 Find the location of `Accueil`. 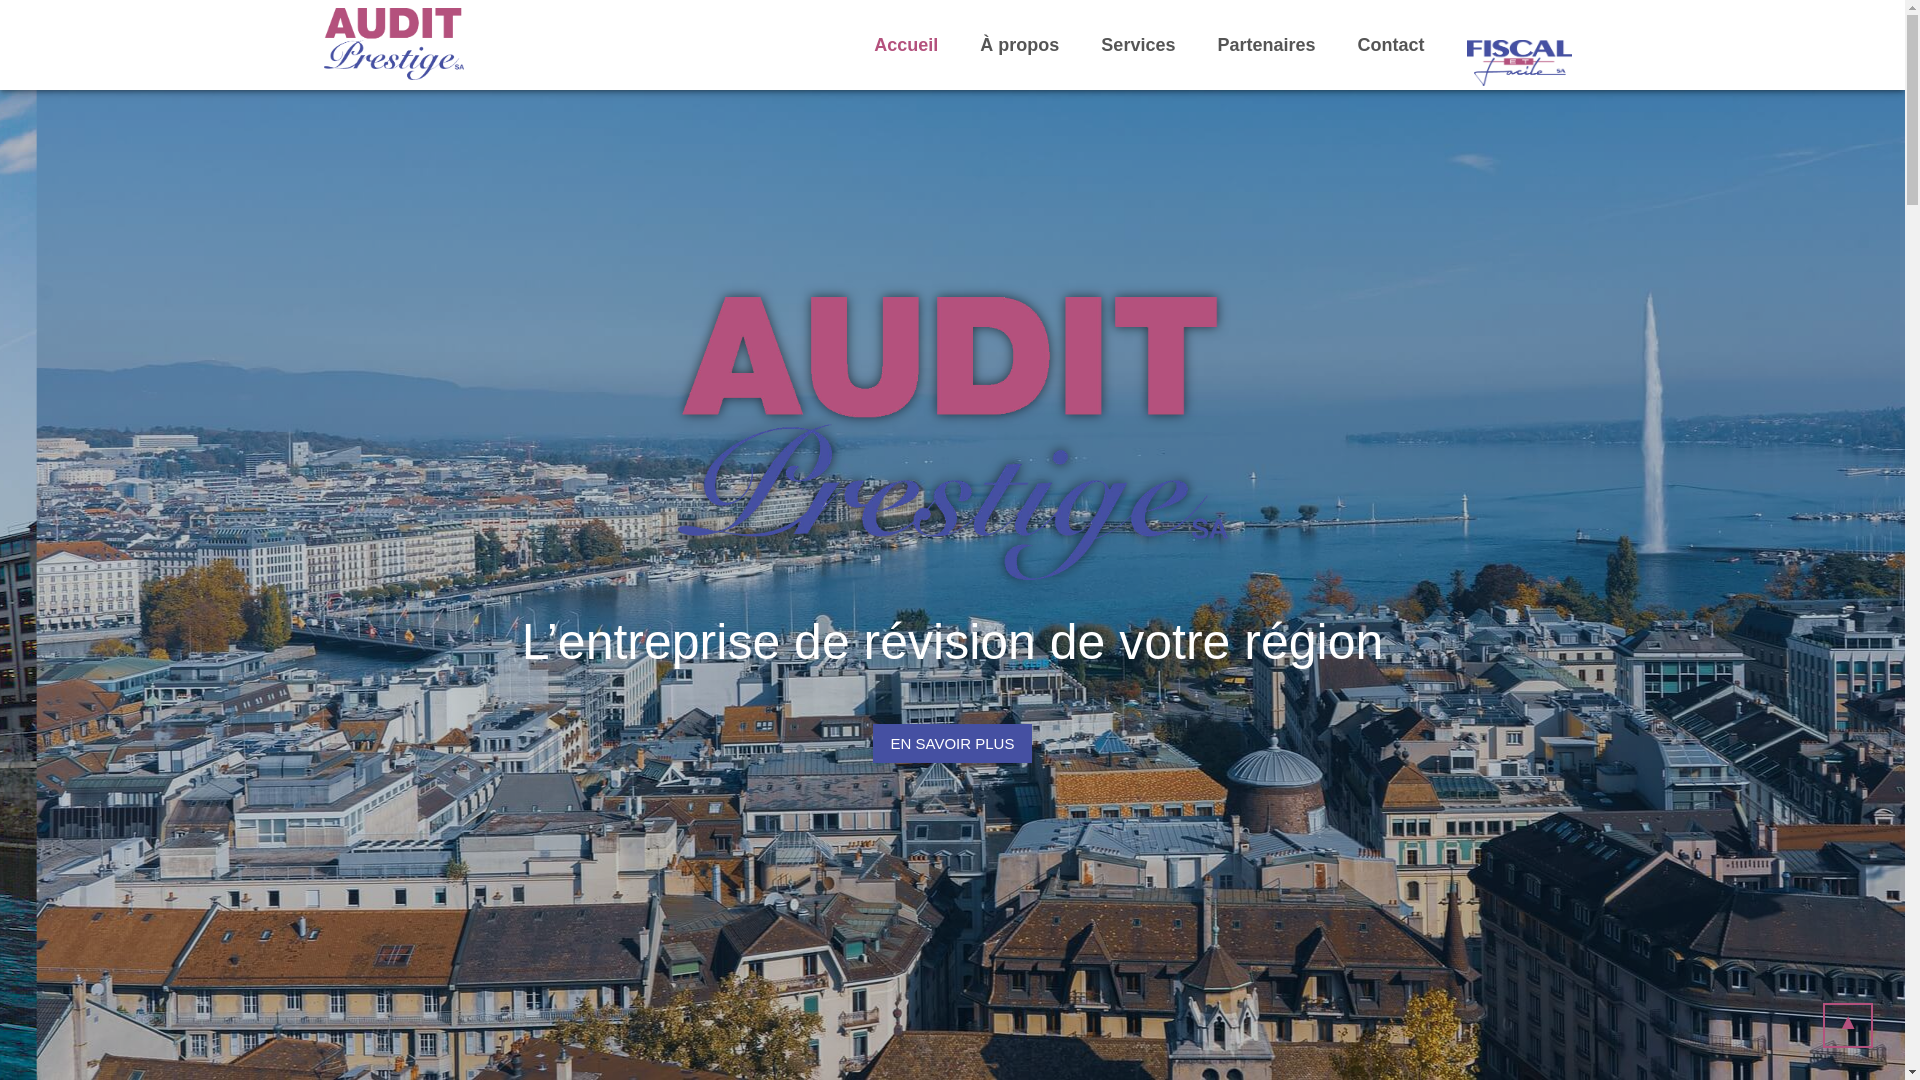

Accueil is located at coordinates (906, 45).